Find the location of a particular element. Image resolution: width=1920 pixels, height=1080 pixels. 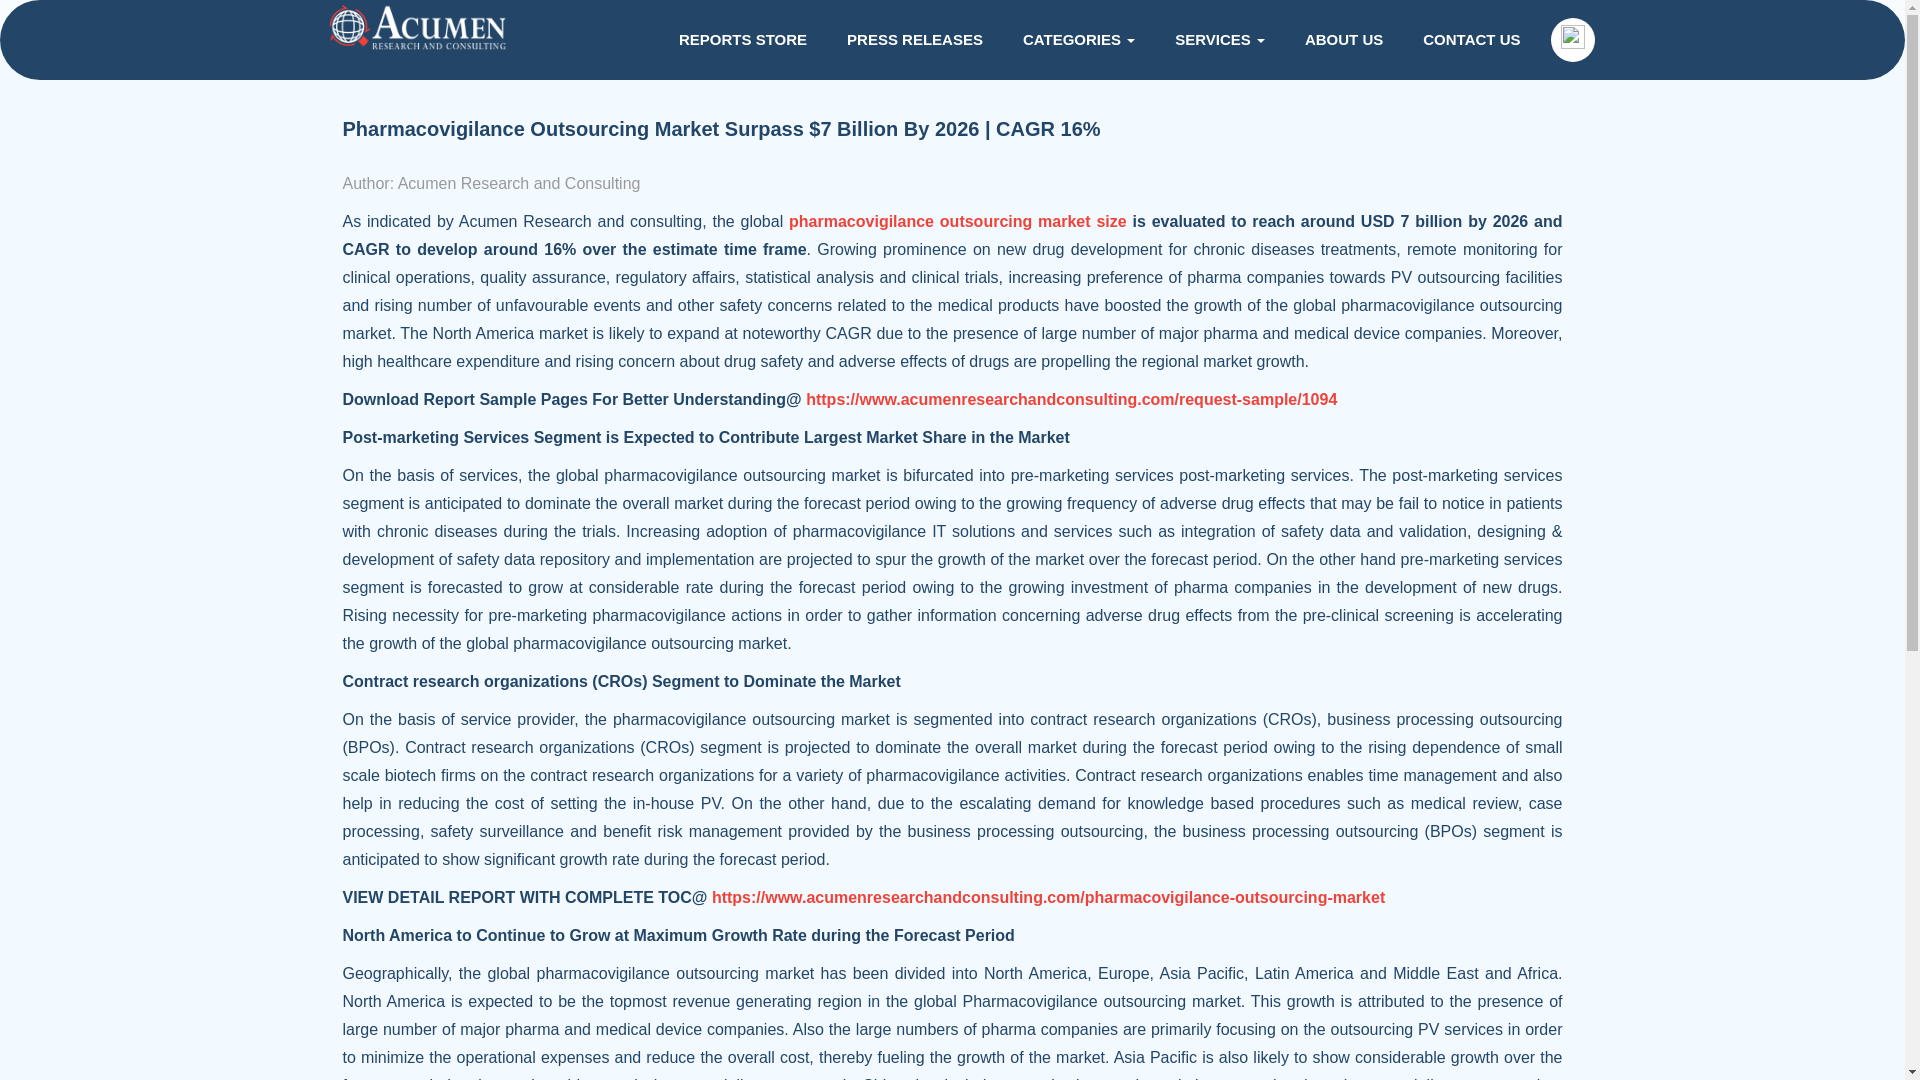

CATEGORIES is located at coordinates (1078, 40).